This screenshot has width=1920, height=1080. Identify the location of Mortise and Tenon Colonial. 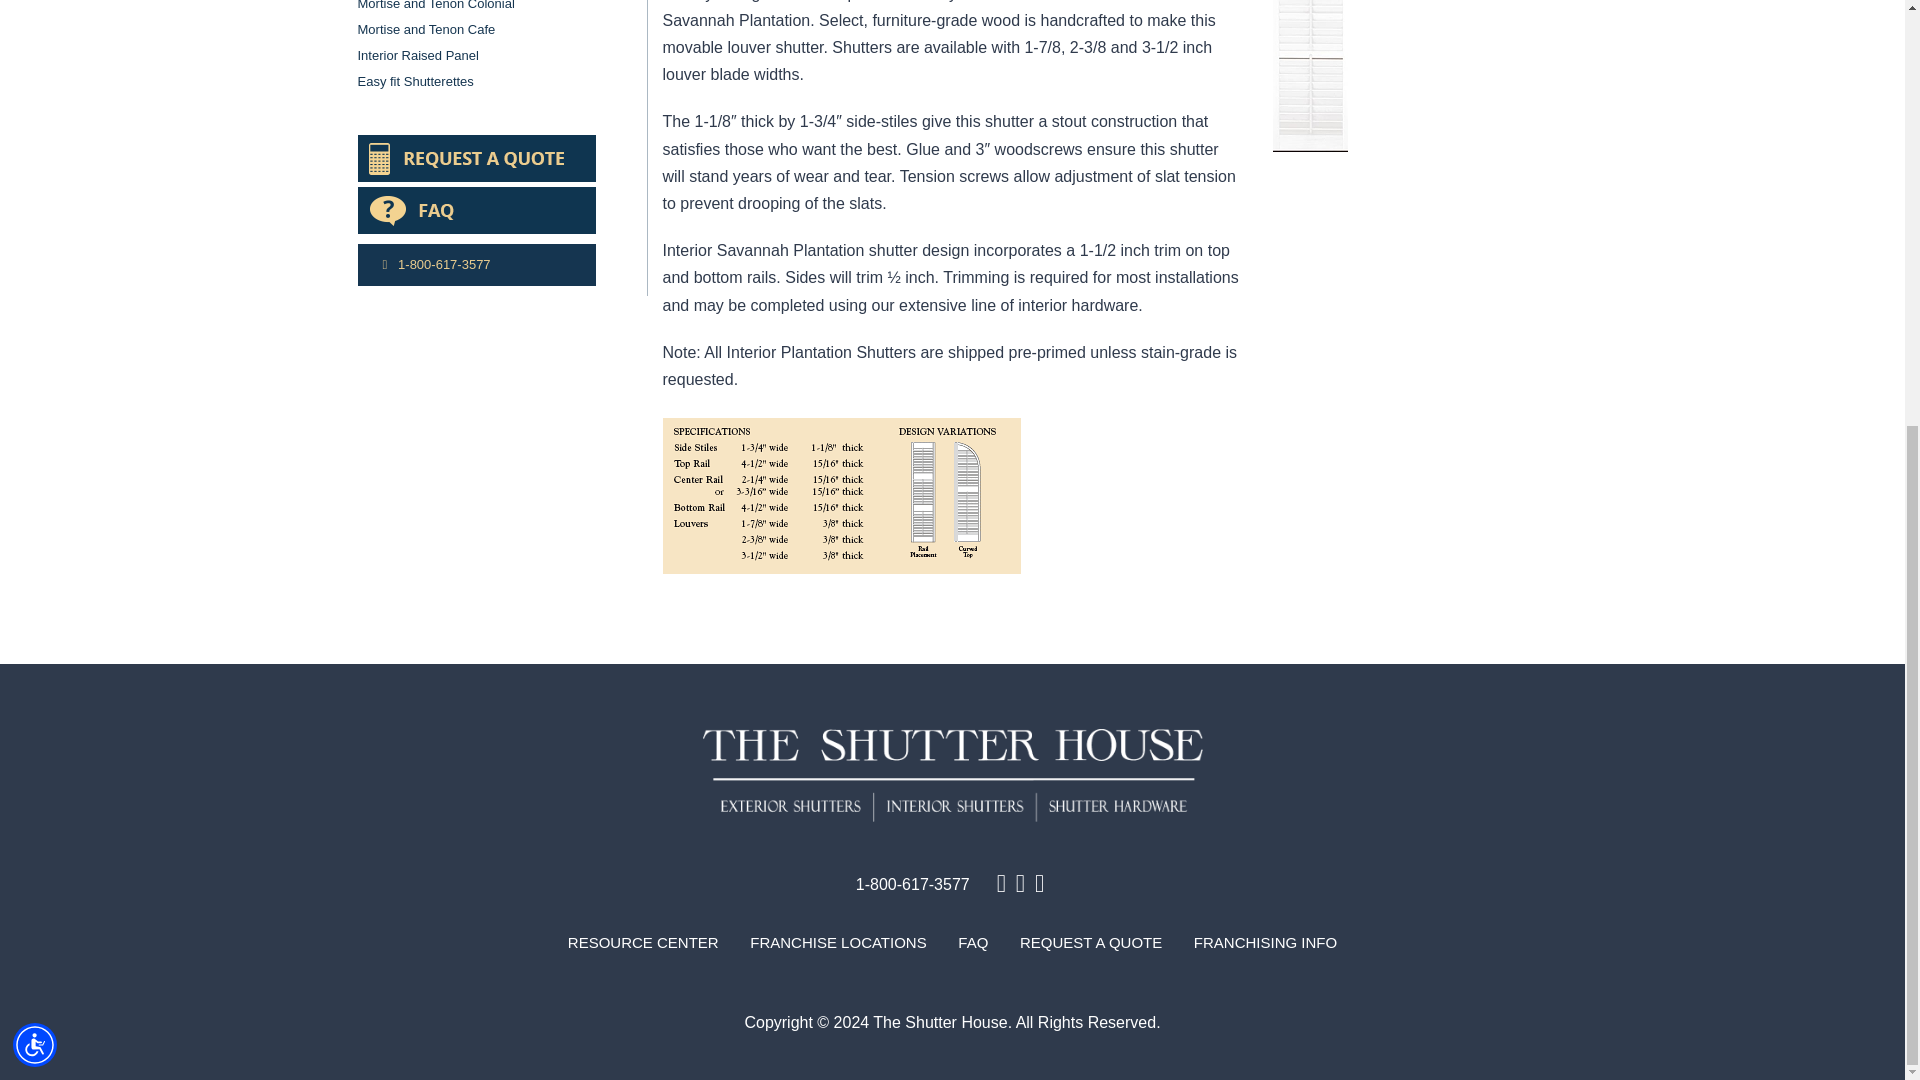
(436, 5).